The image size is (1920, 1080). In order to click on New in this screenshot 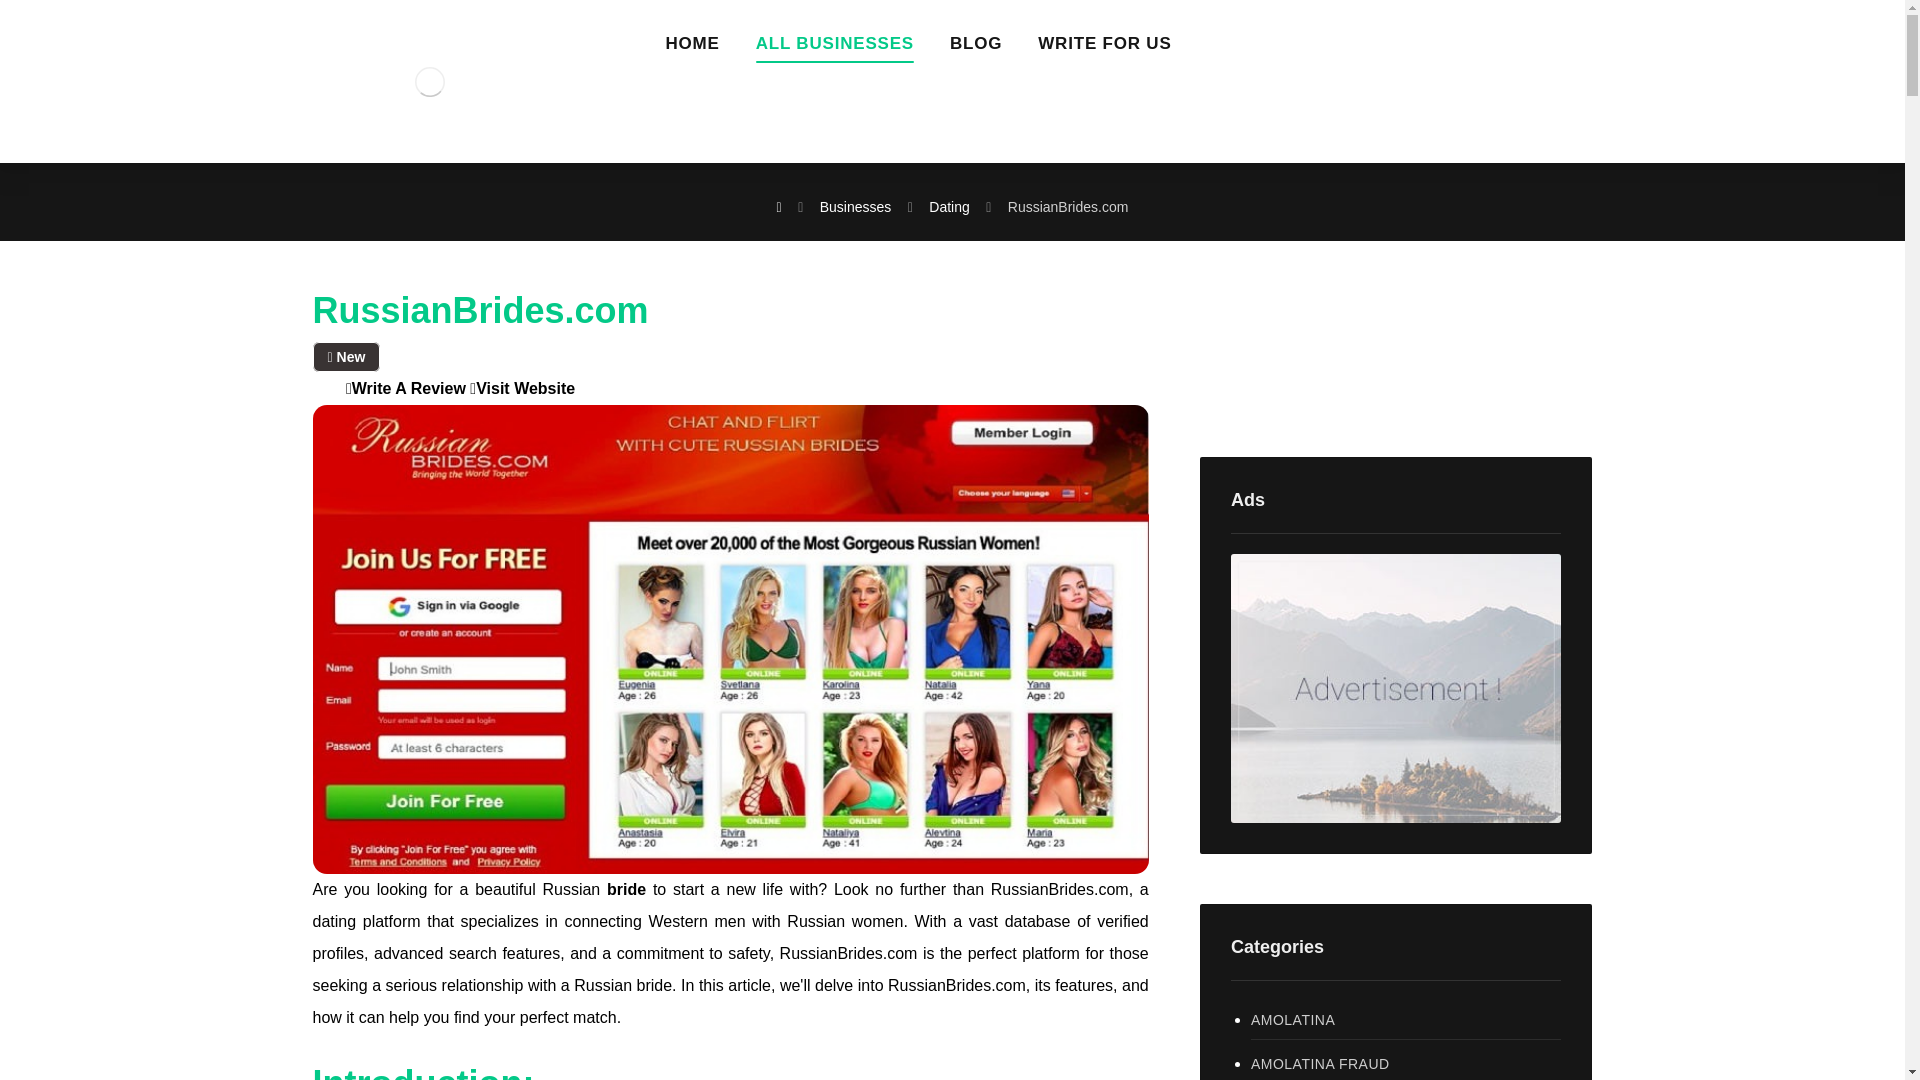, I will do `click(346, 356)`.